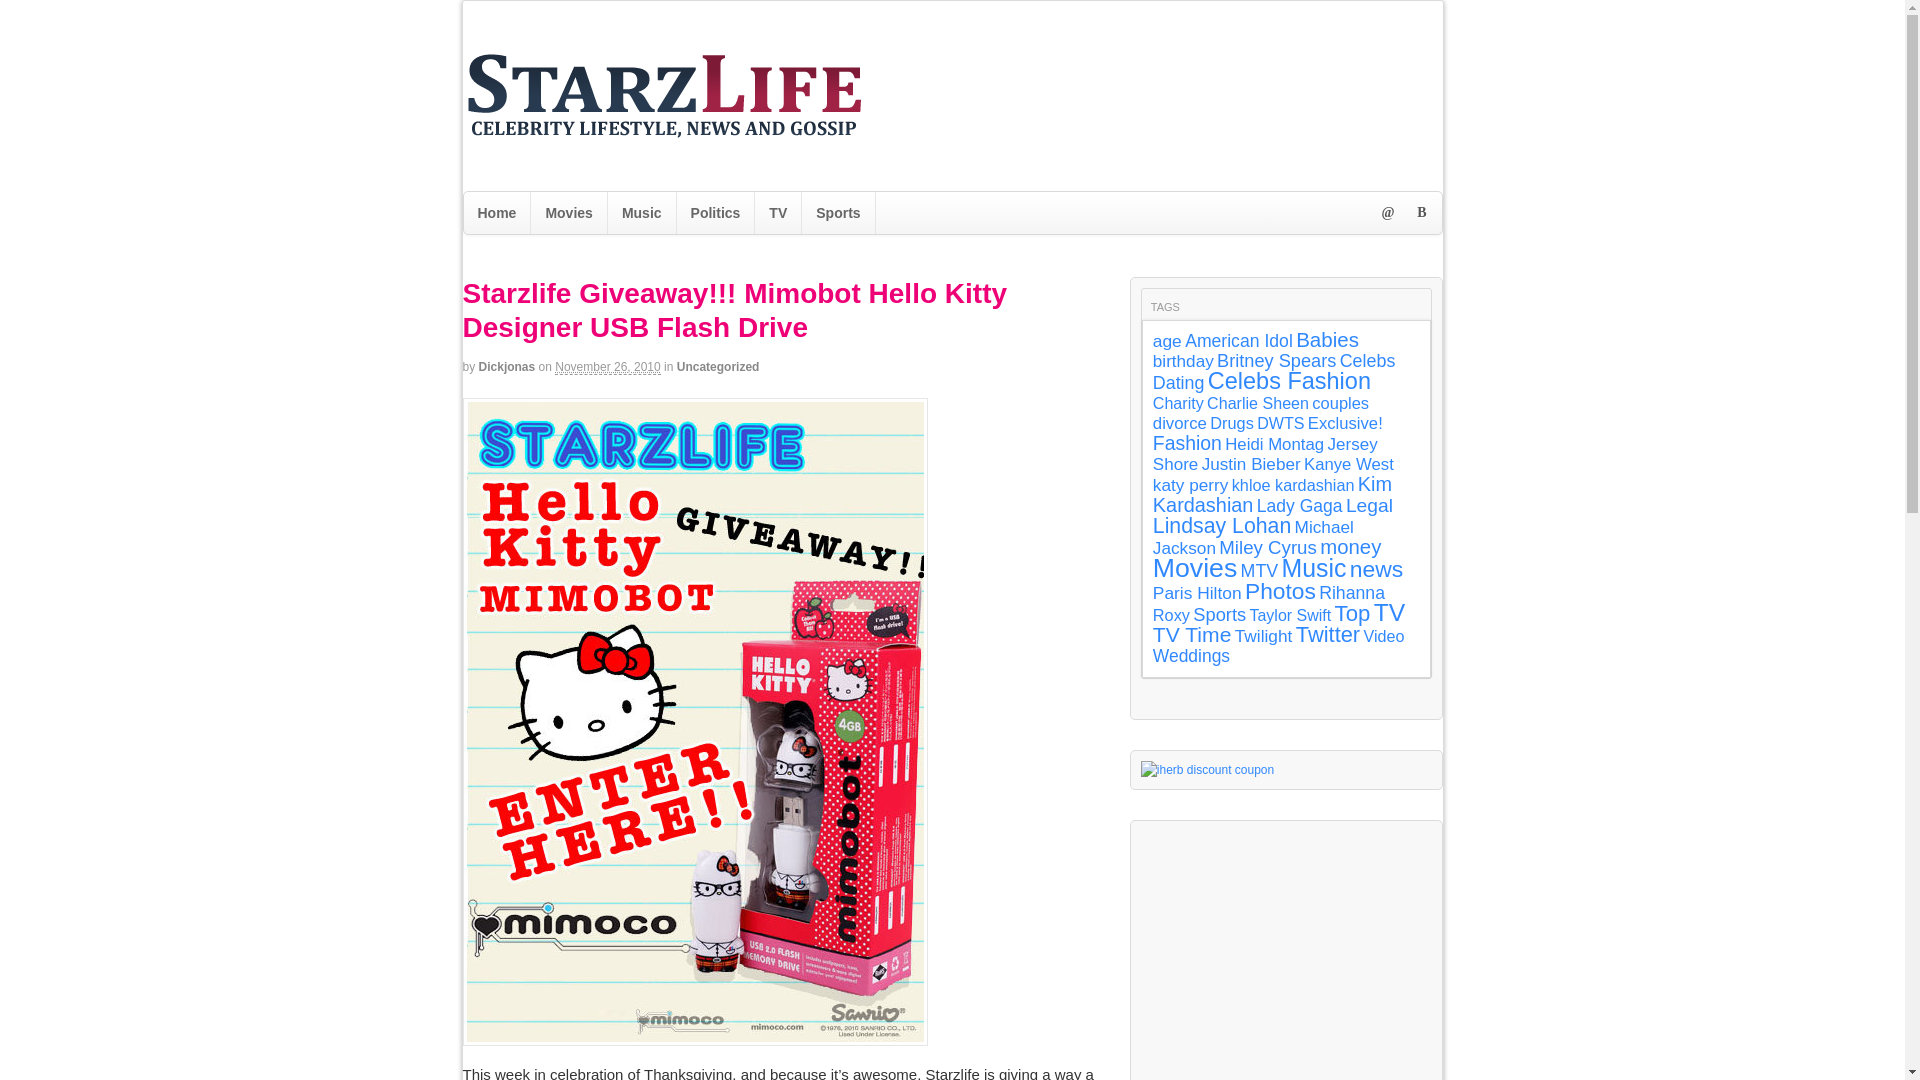 The width and height of the screenshot is (1920, 1080). What do you see at coordinates (1180, 423) in the screenshot?
I see `divorce` at bounding box center [1180, 423].